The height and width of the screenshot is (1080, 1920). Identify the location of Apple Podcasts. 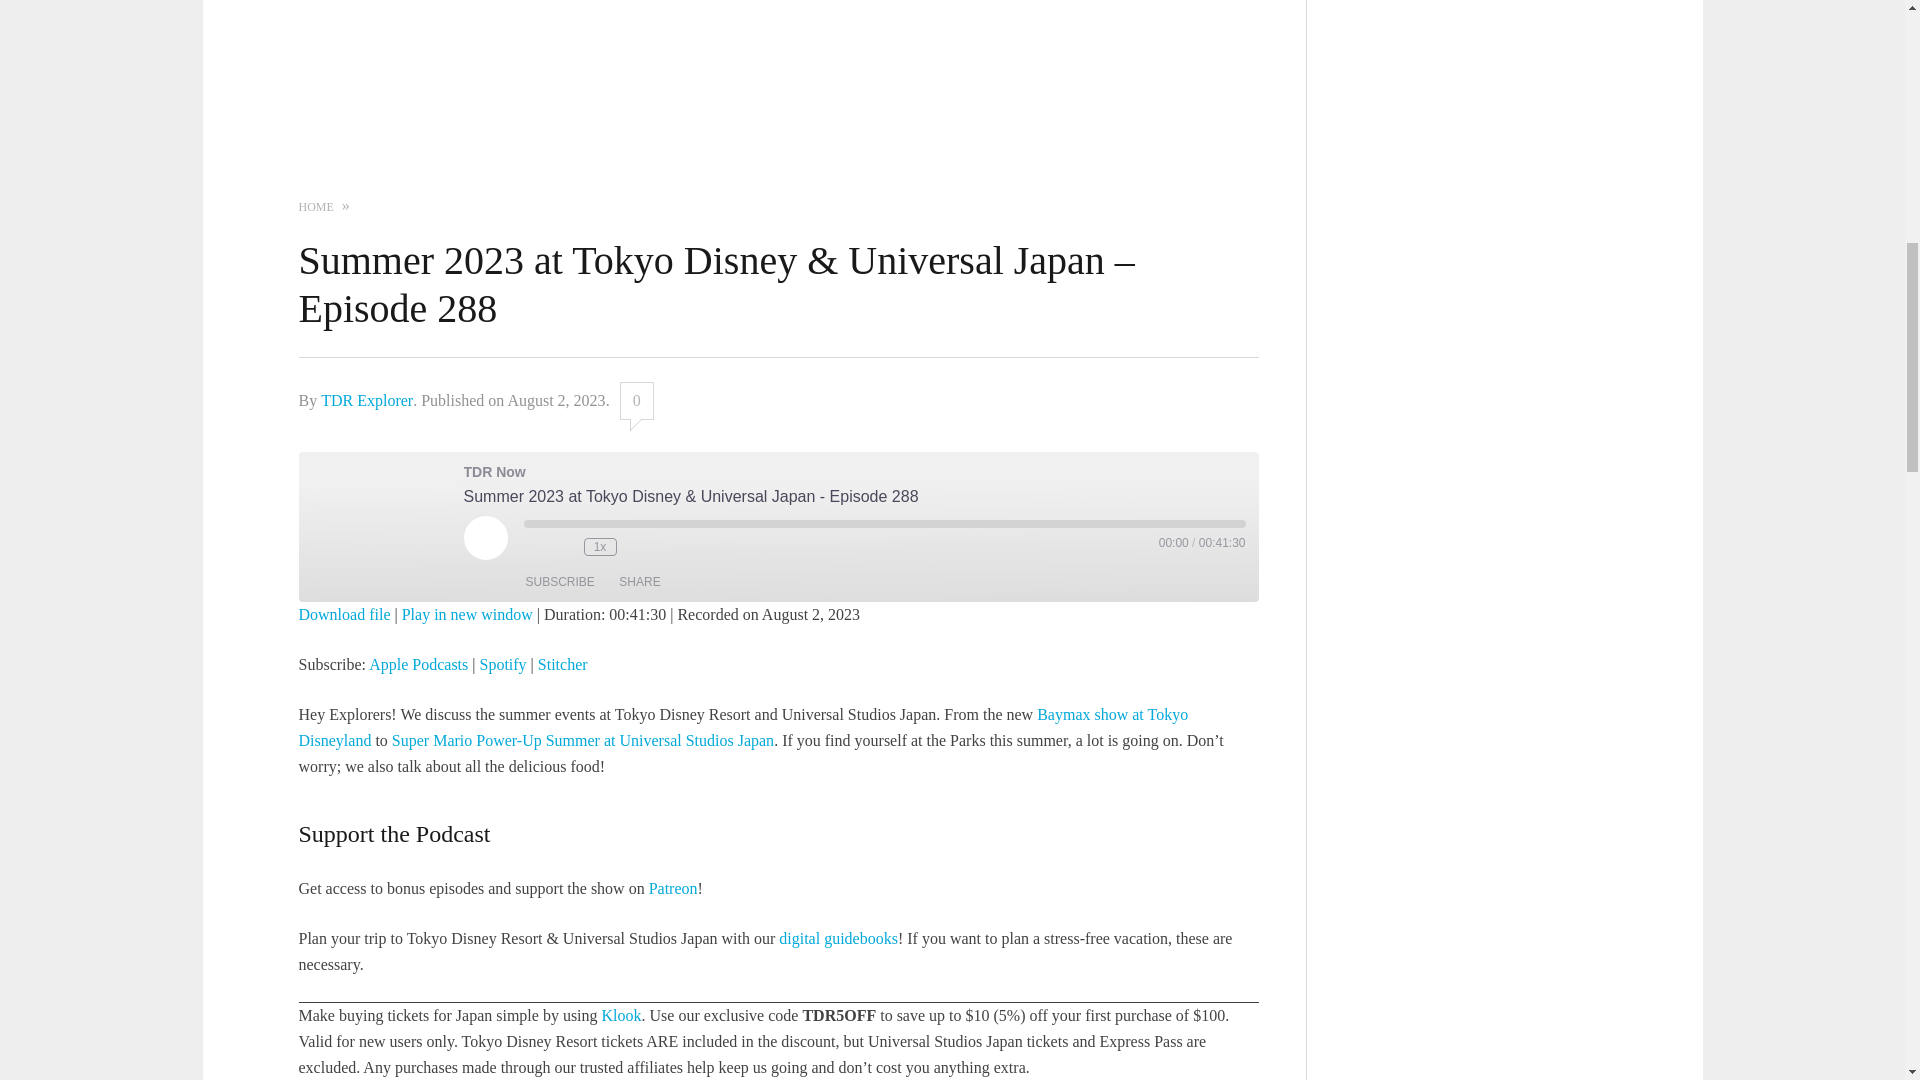
(418, 664).